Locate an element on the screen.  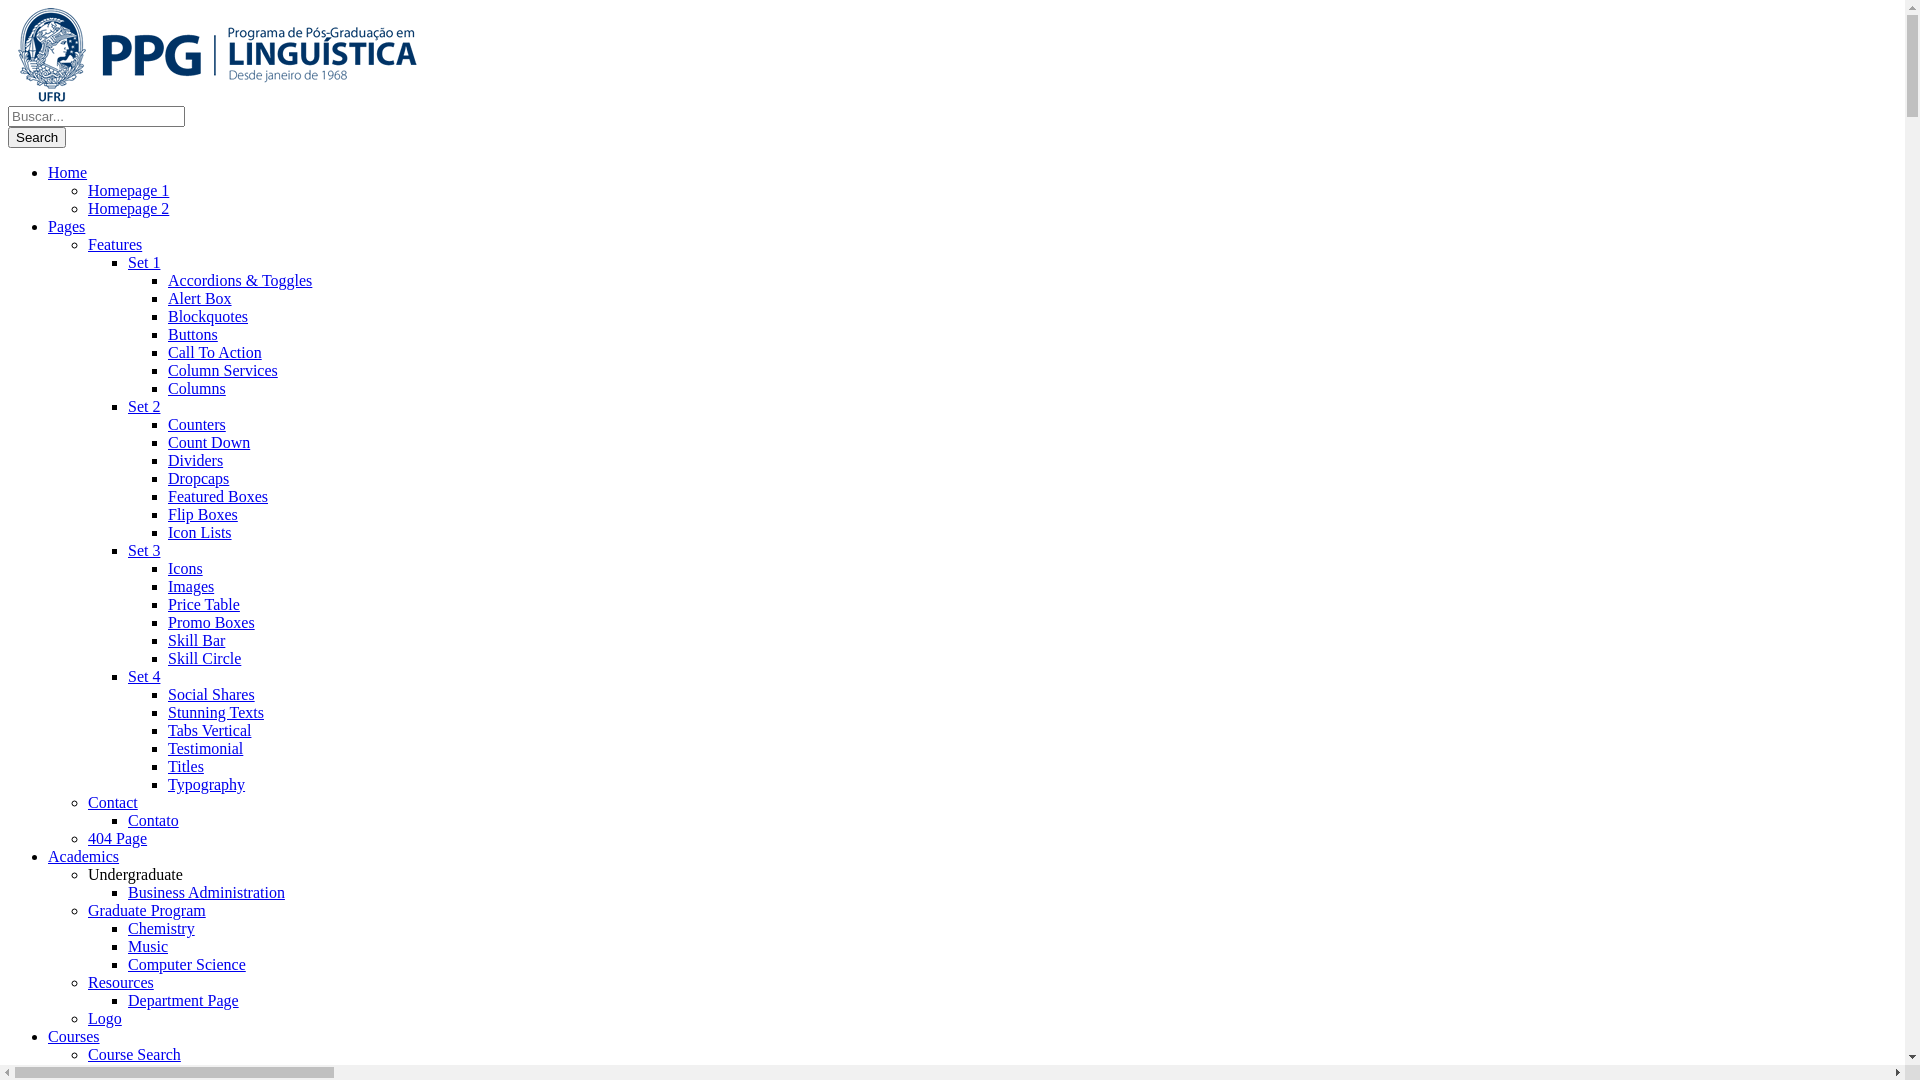
Featured Boxes is located at coordinates (218, 496).